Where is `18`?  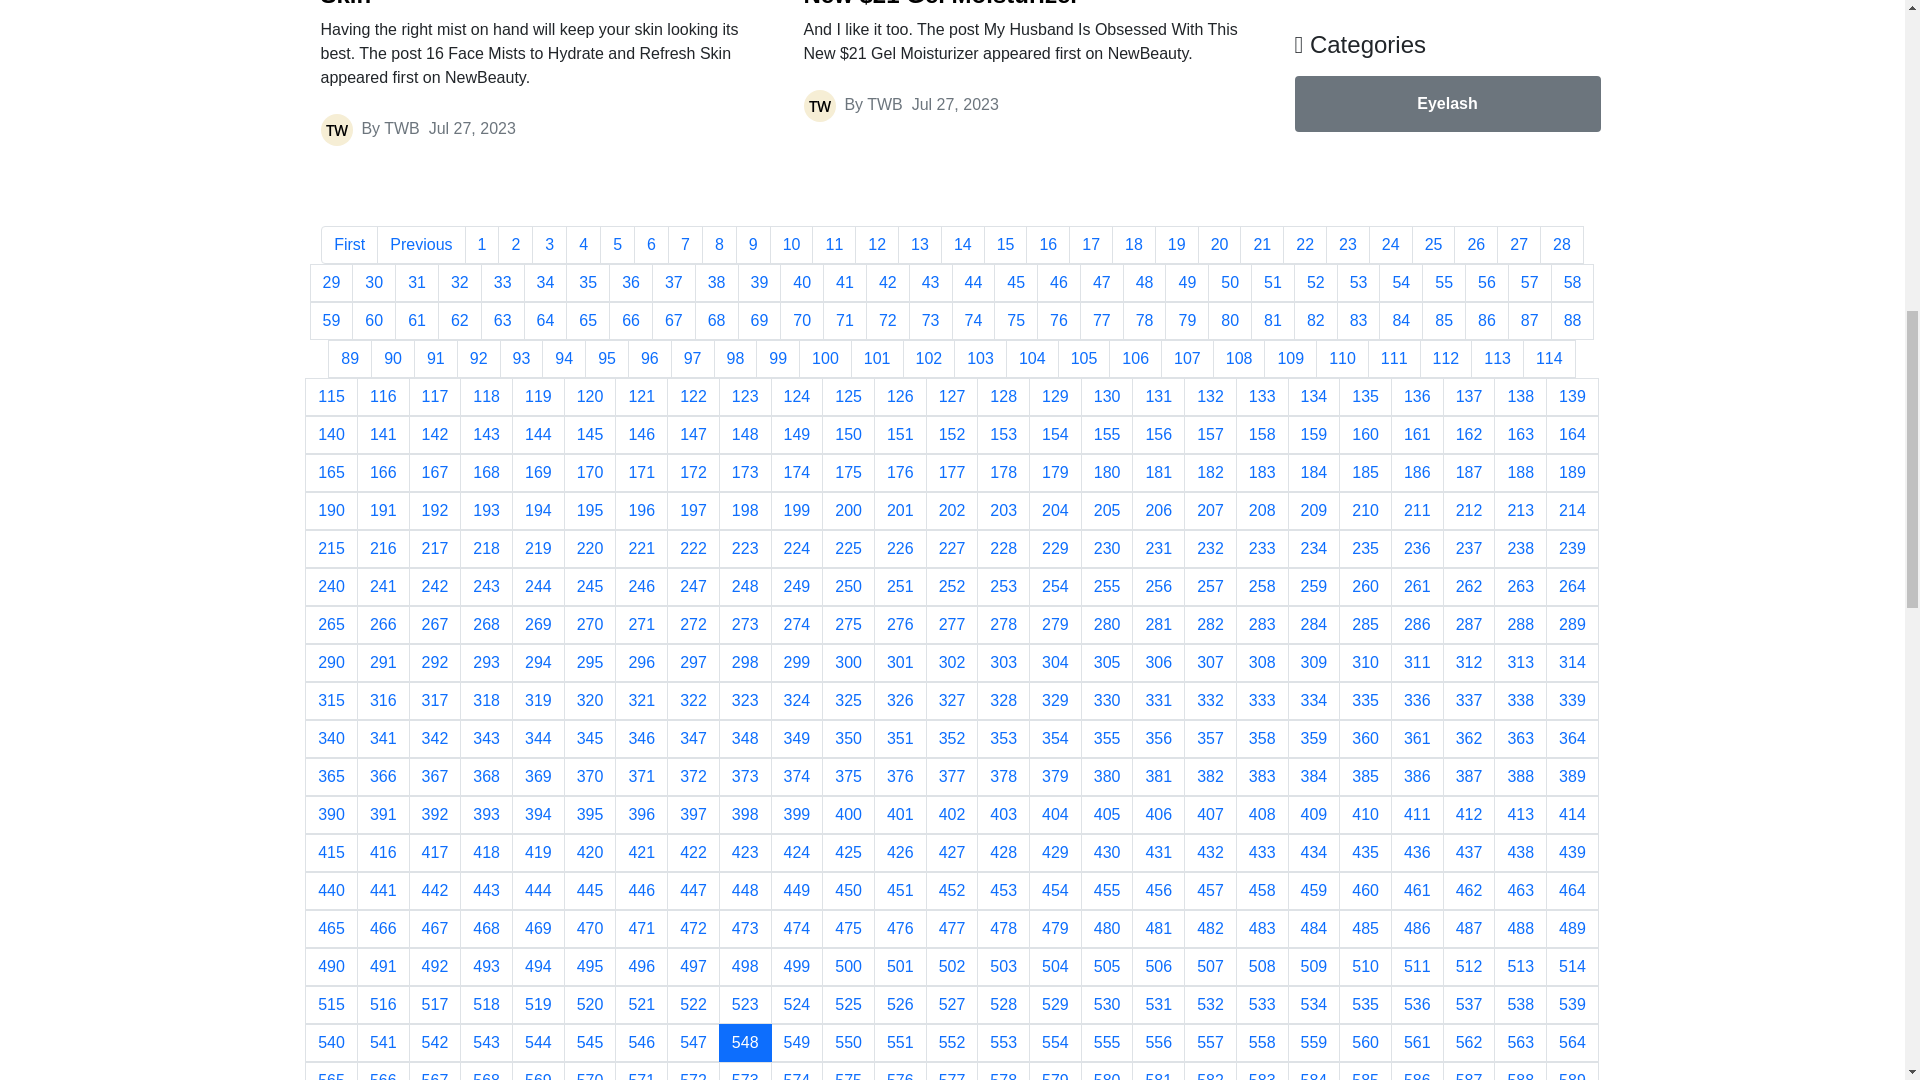
18 is located at coordinates (1133, 244).